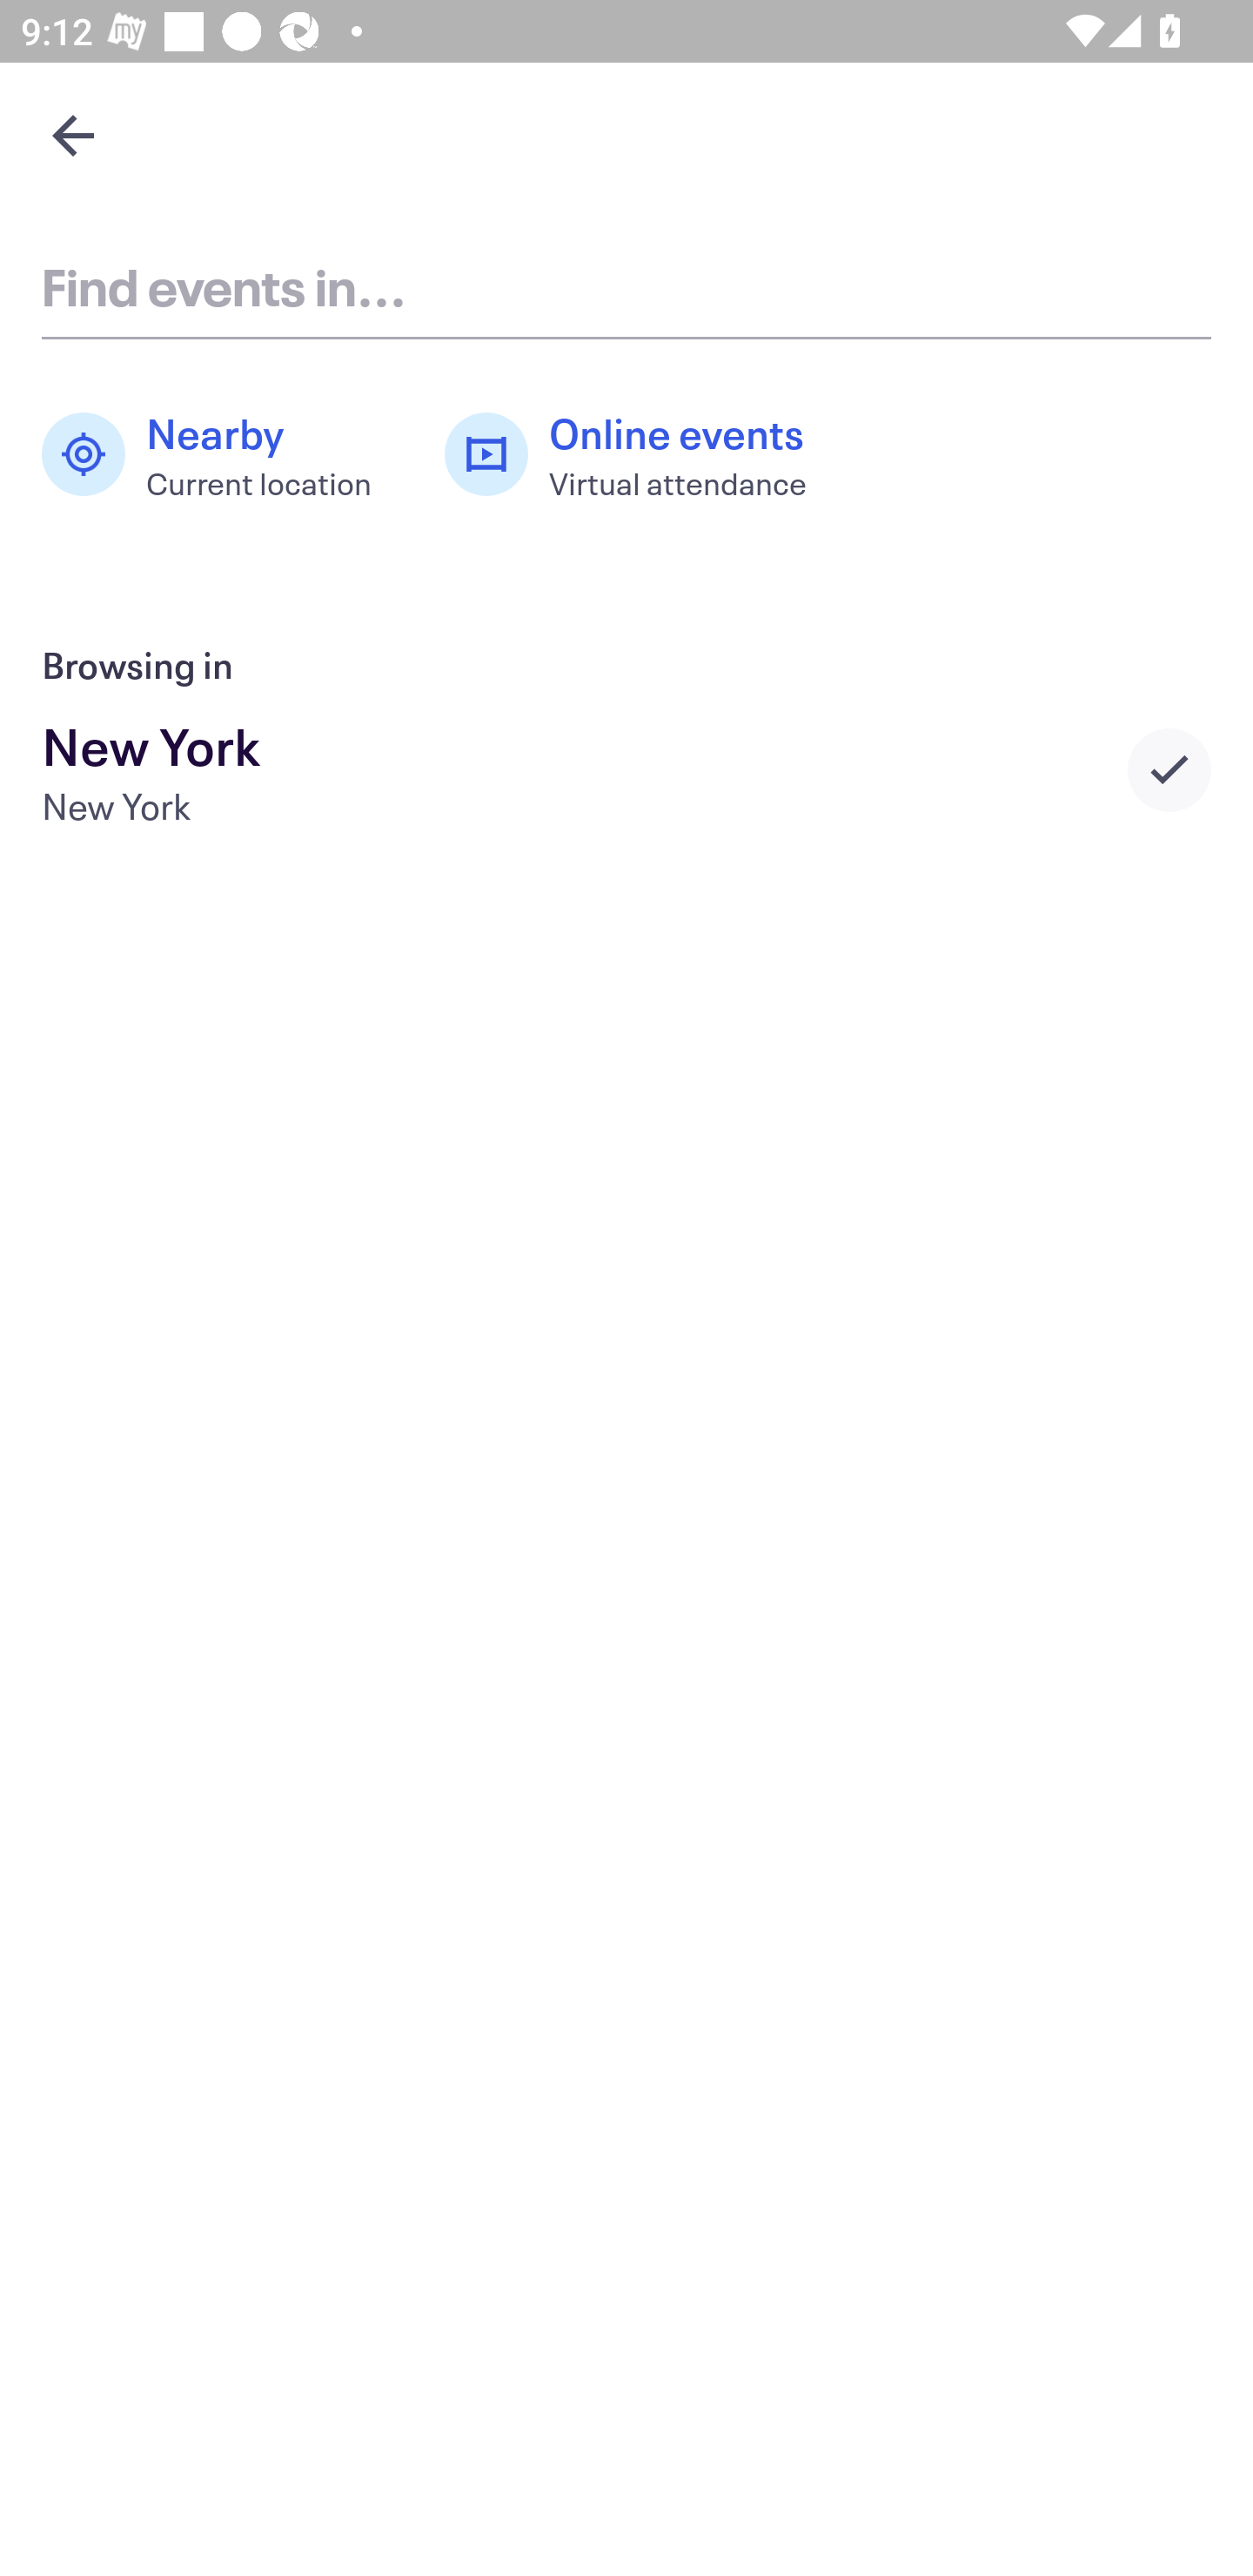  What do you see at coordinates (641, 454) in the screenshot?
I see `Online events Virtual attendance` at bounding box center [641, 454].